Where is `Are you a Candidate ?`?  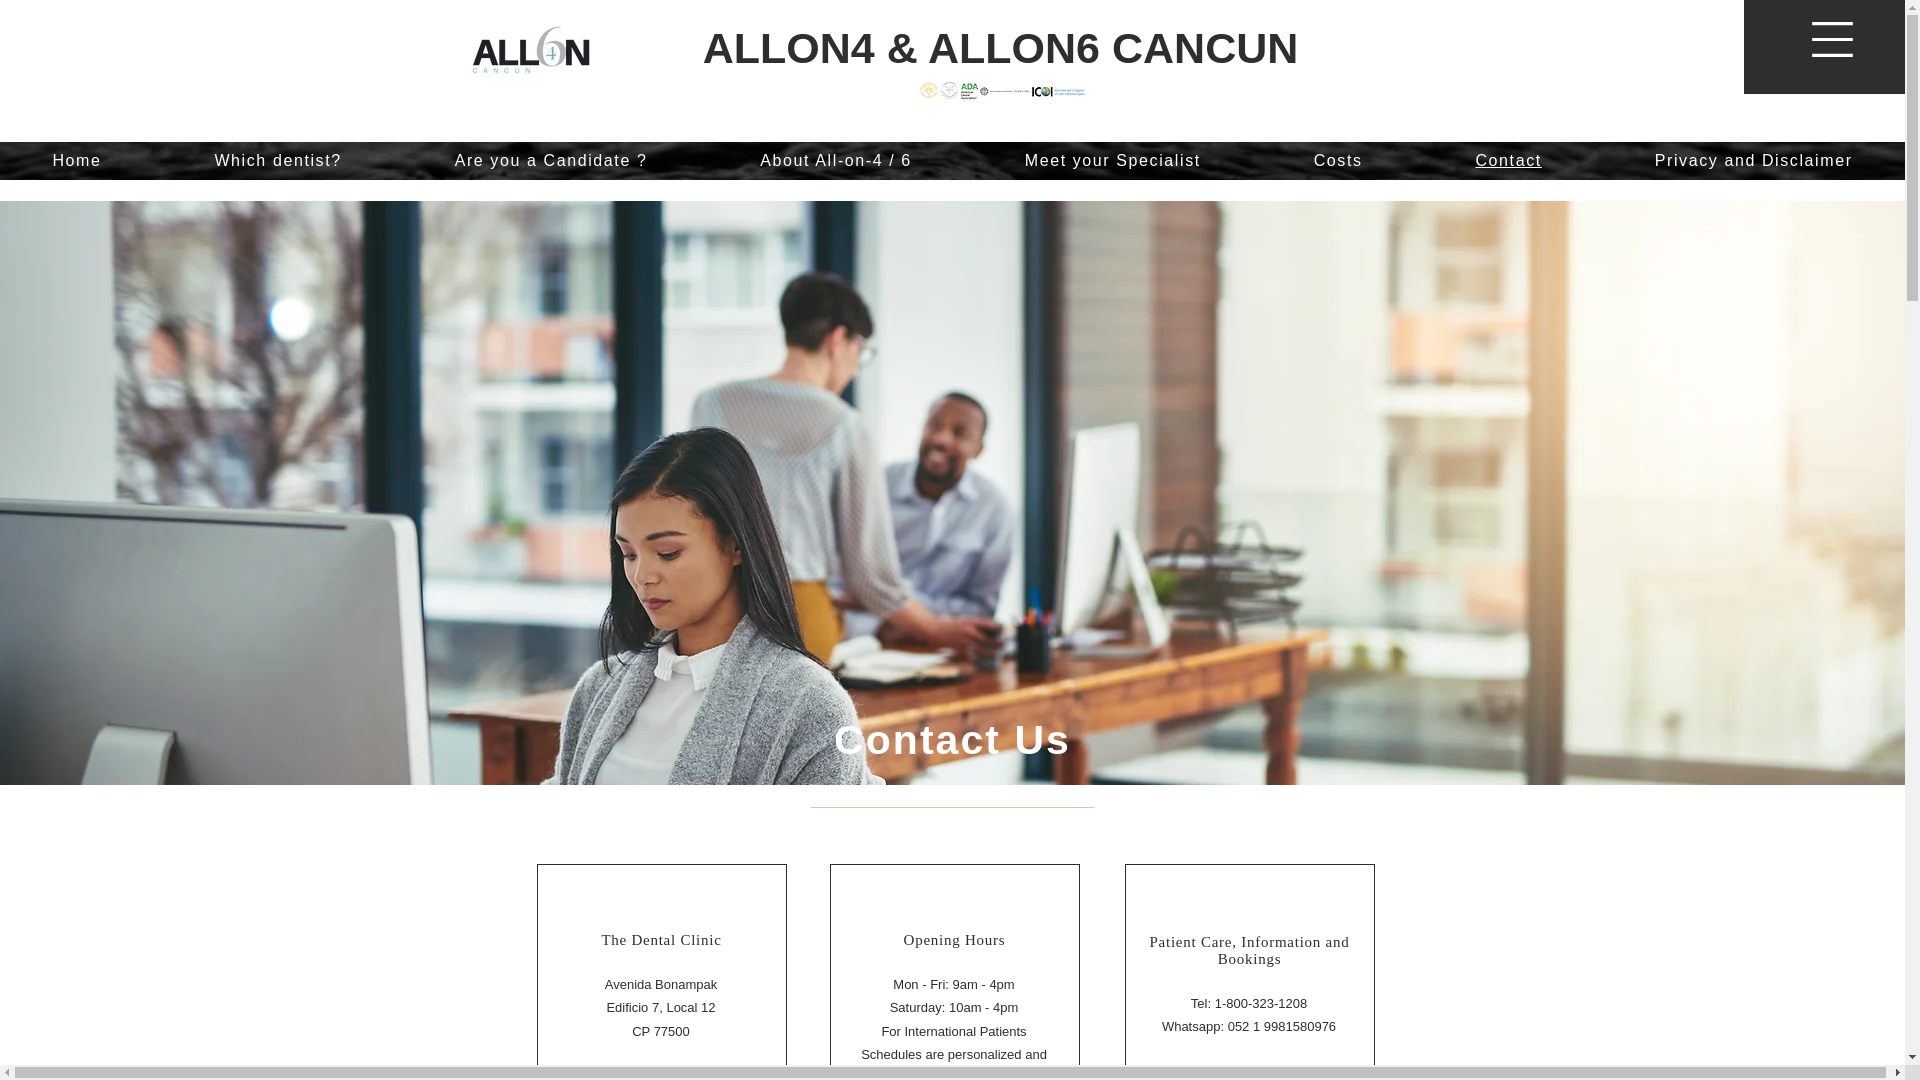 Are you a Candidate ? is located at coordinates (550, 160).